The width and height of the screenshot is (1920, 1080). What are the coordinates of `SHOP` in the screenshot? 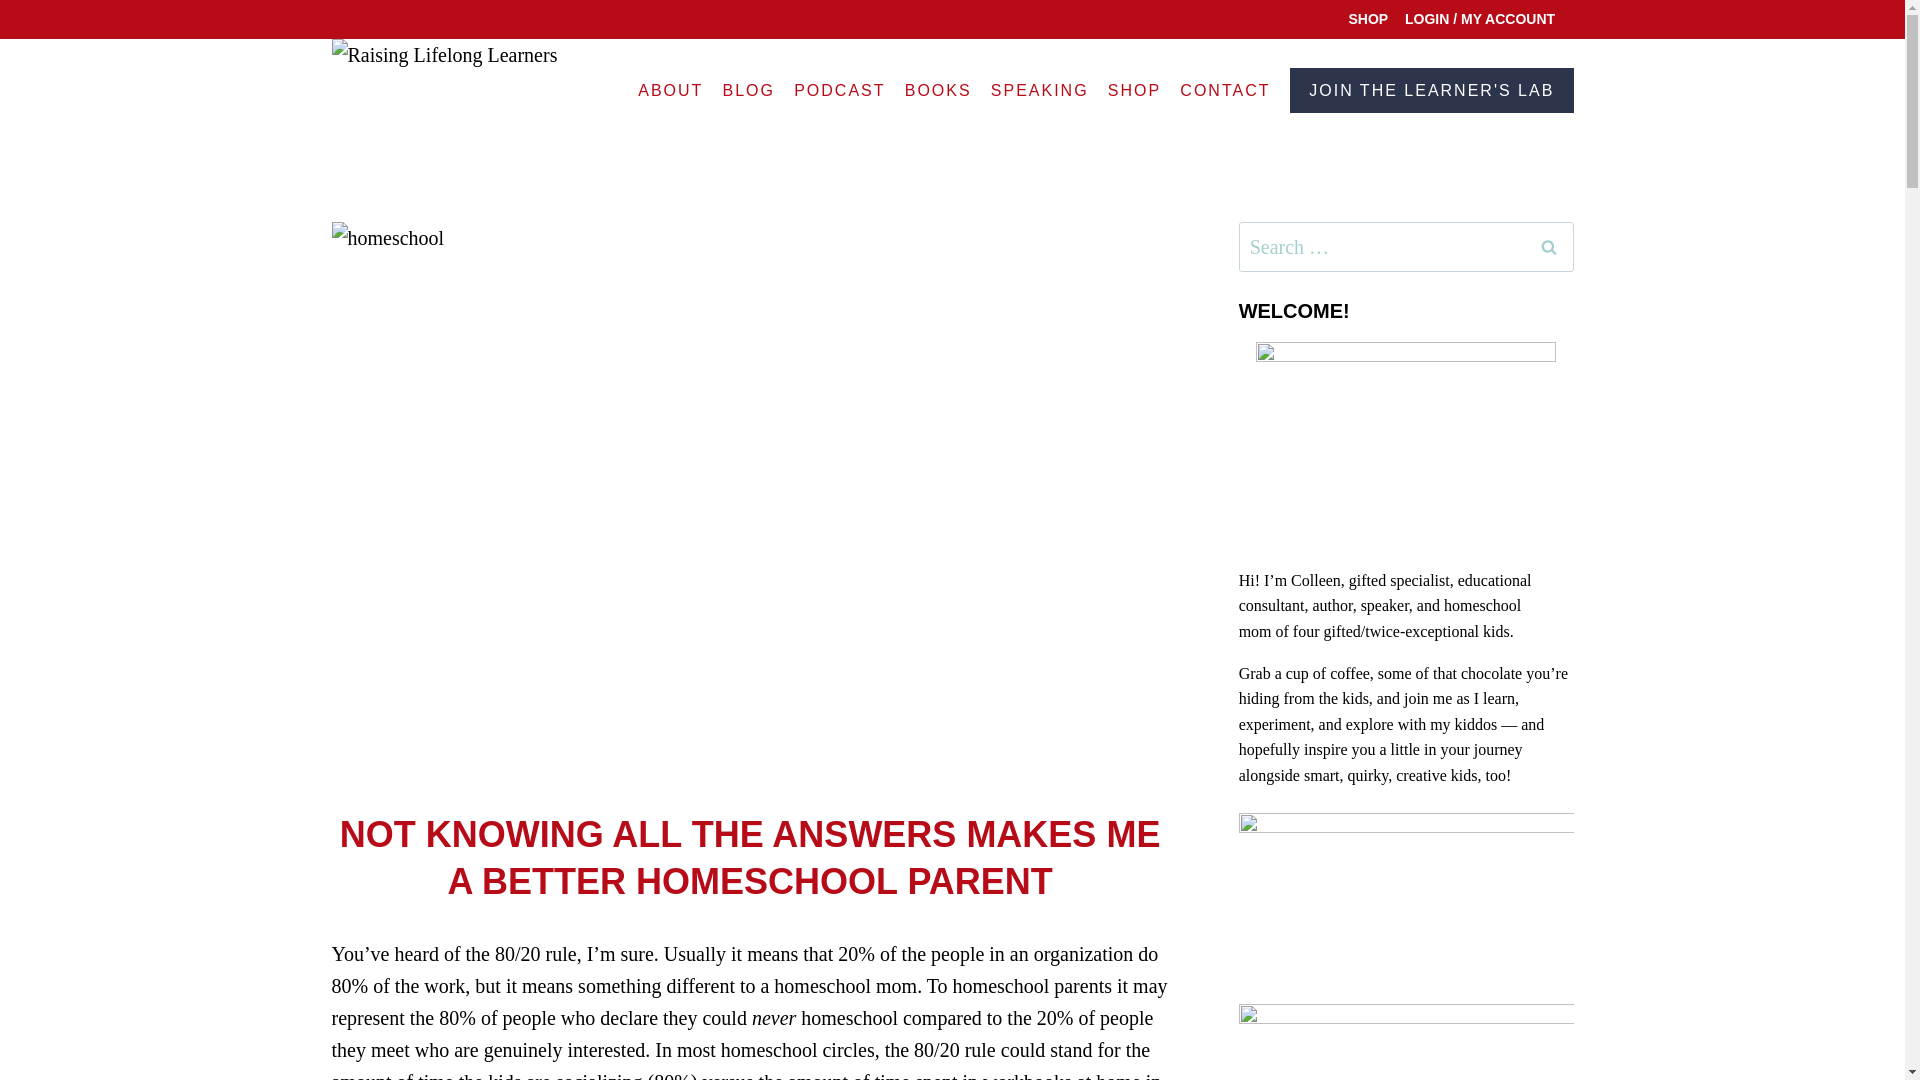 It's located at (1368, 19).